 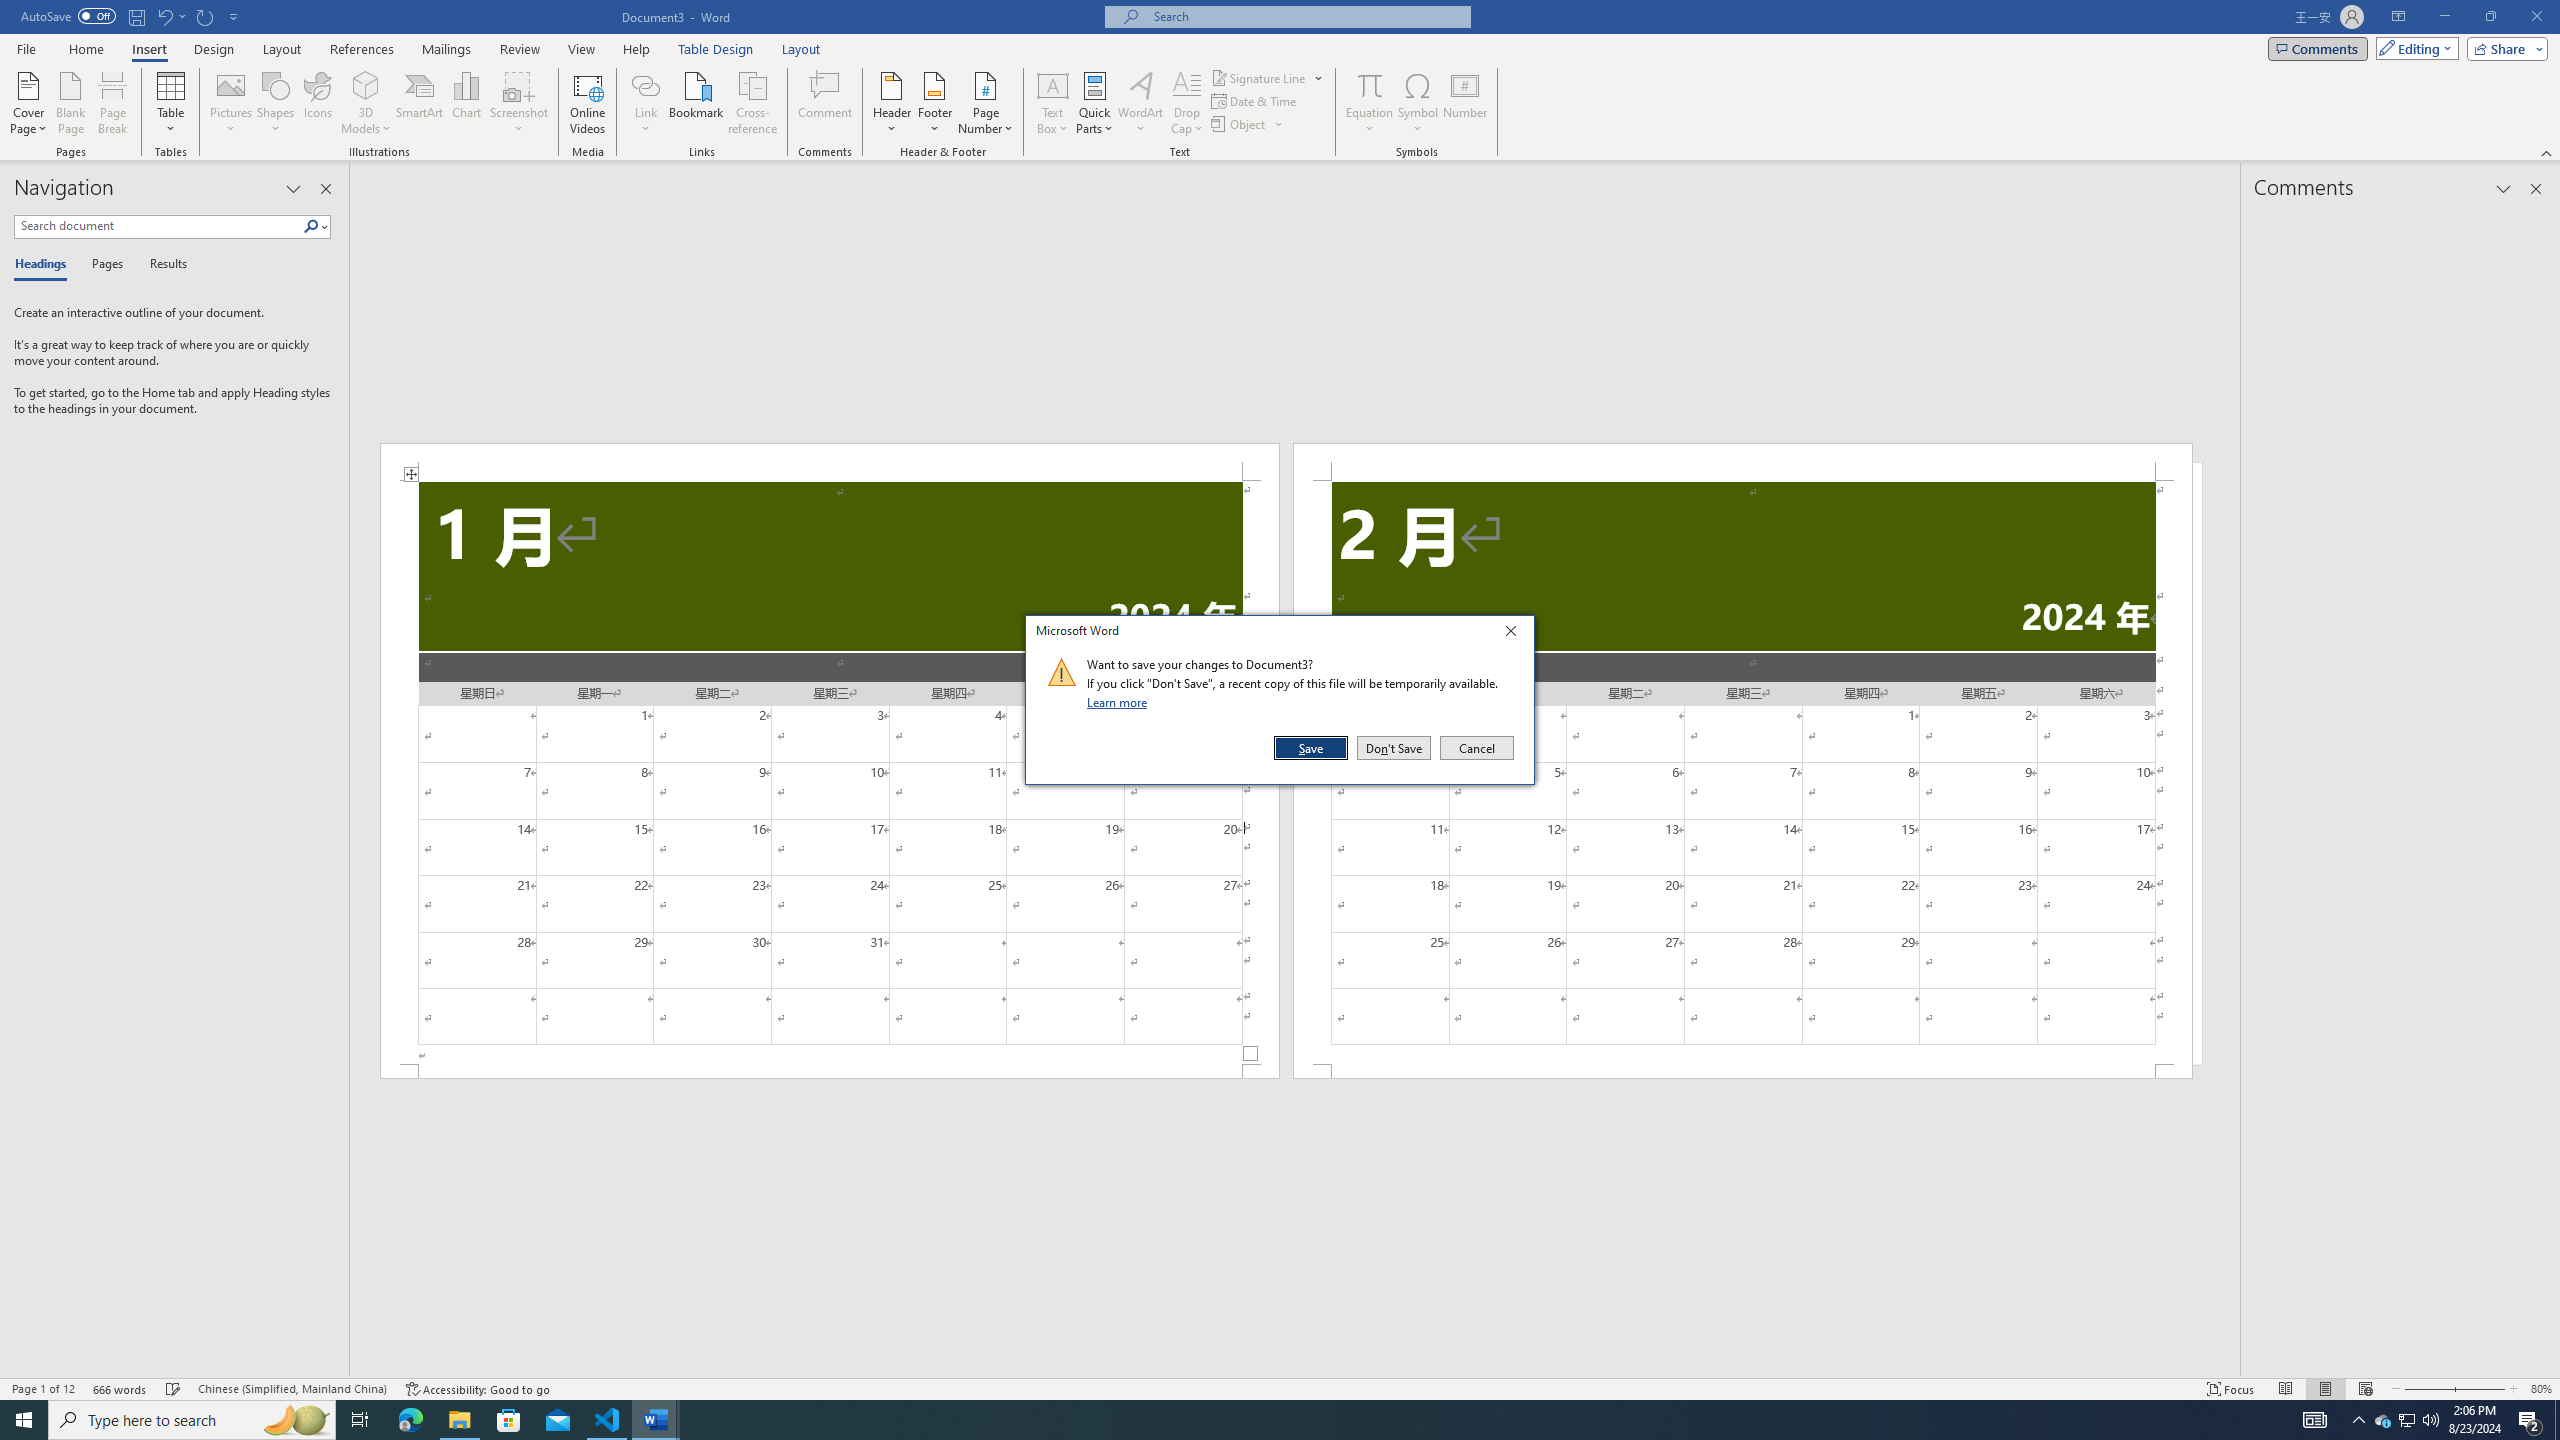 What do you see at coordinates (1742, 462) in the screenshot?
I see `Header -Section 2-` at bounding box center [1742, 462].